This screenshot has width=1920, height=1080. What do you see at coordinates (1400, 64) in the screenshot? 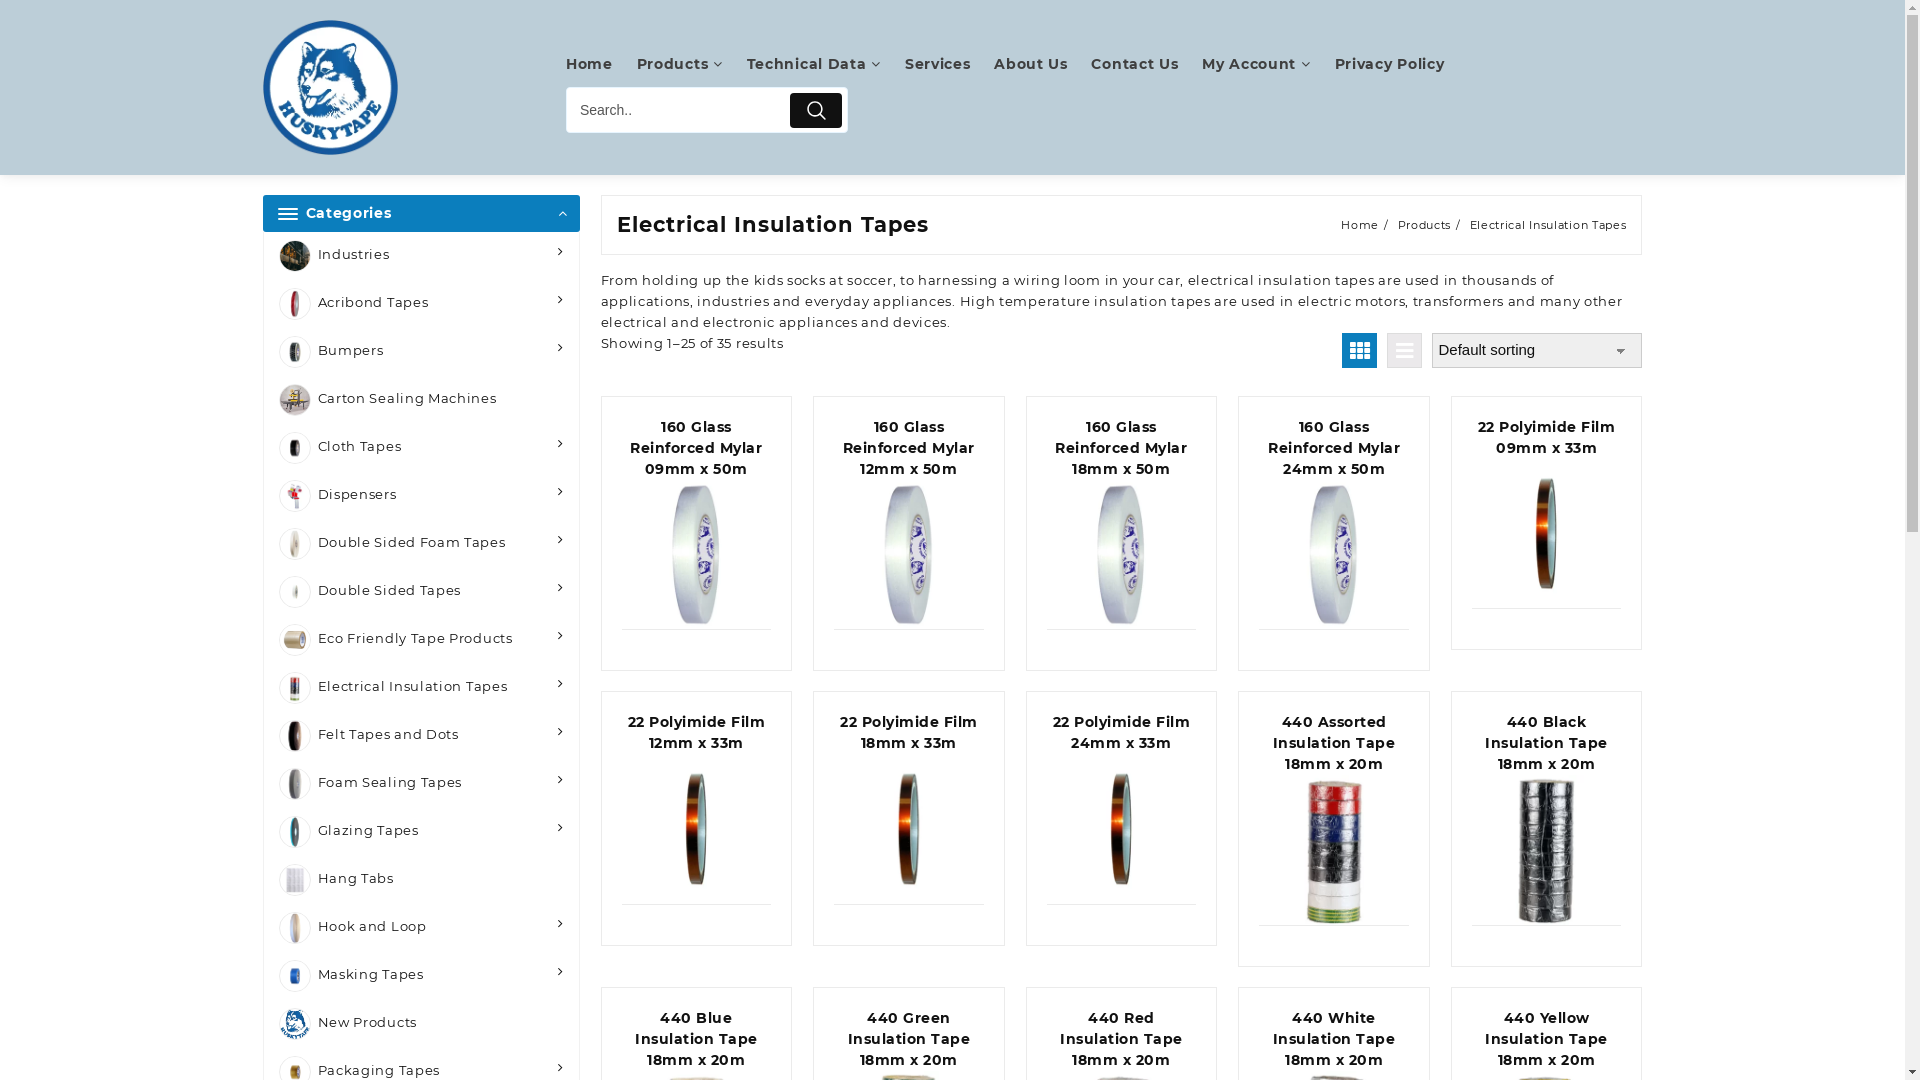
I see `Privacy Policy` at bounding box center [1400, 64].